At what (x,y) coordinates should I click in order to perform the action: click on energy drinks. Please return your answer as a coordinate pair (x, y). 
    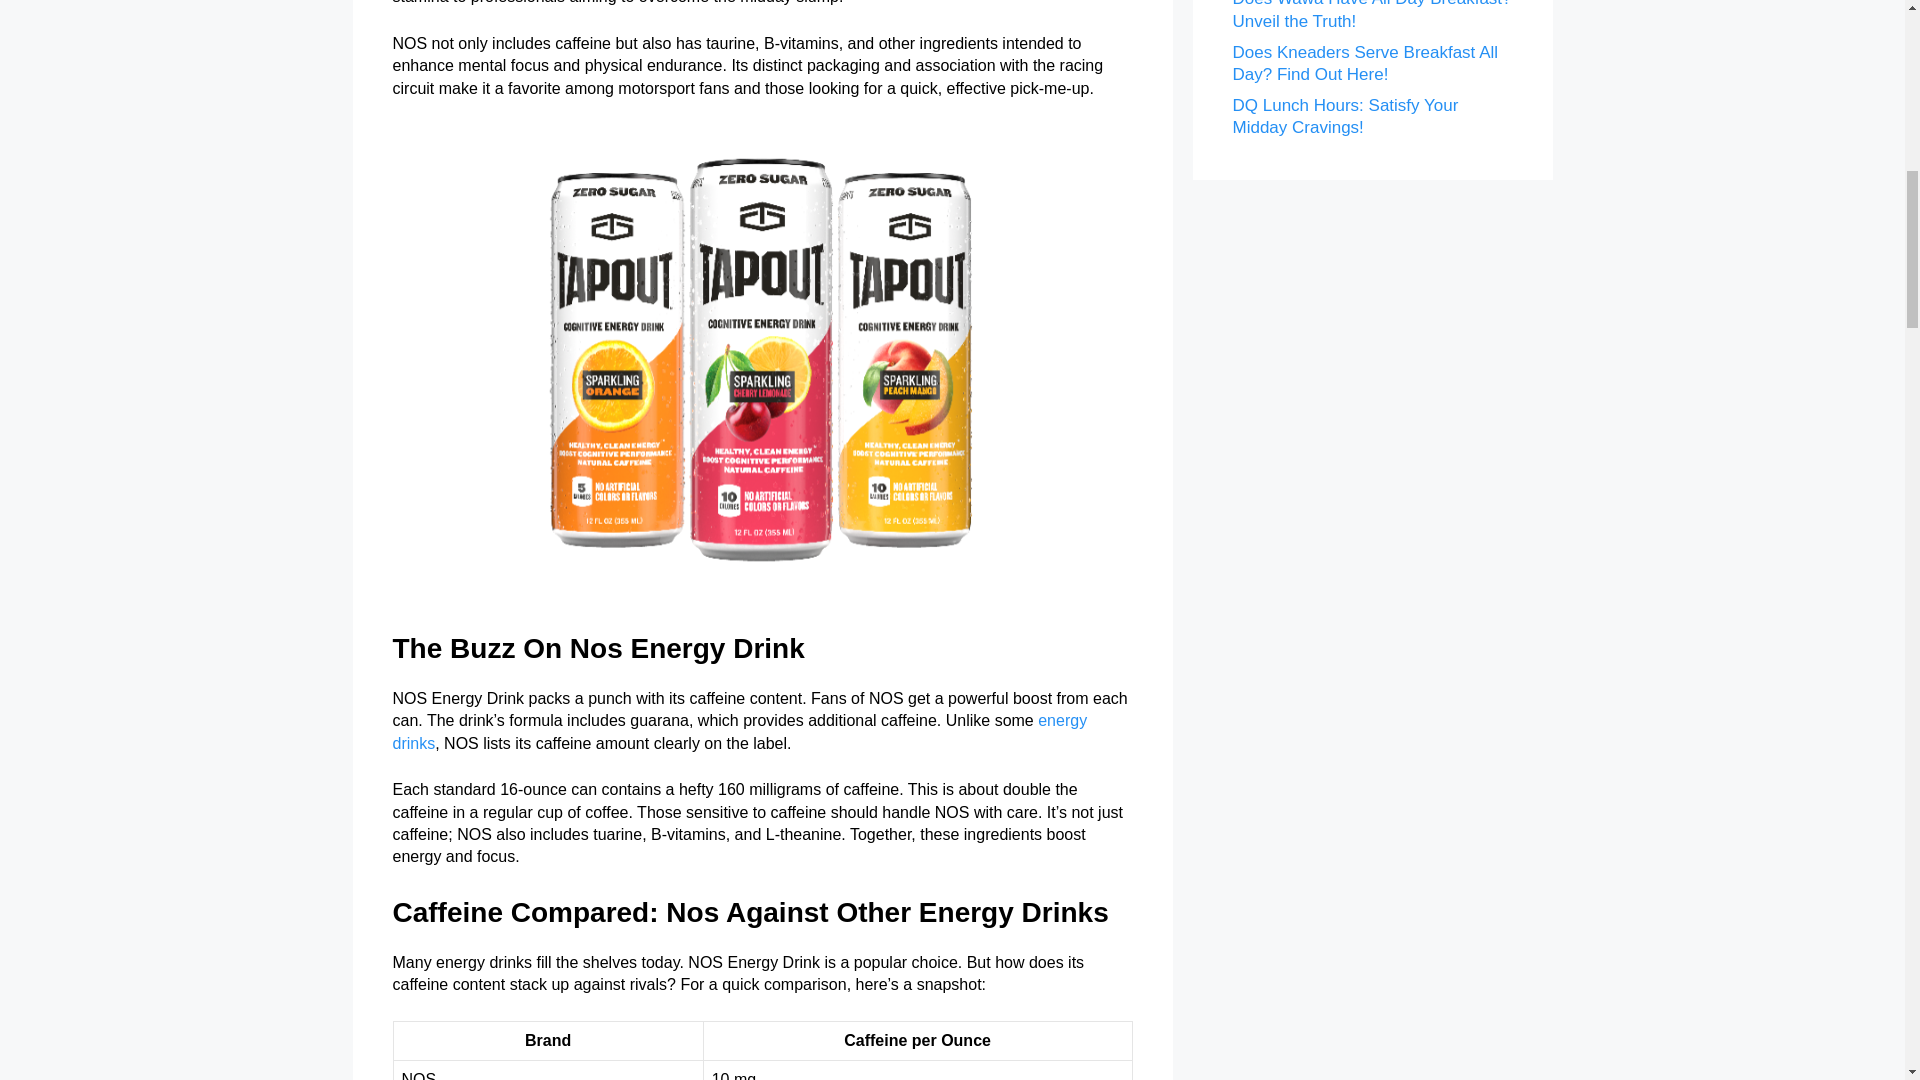
    Looking at the image, I should click on (738, 730).